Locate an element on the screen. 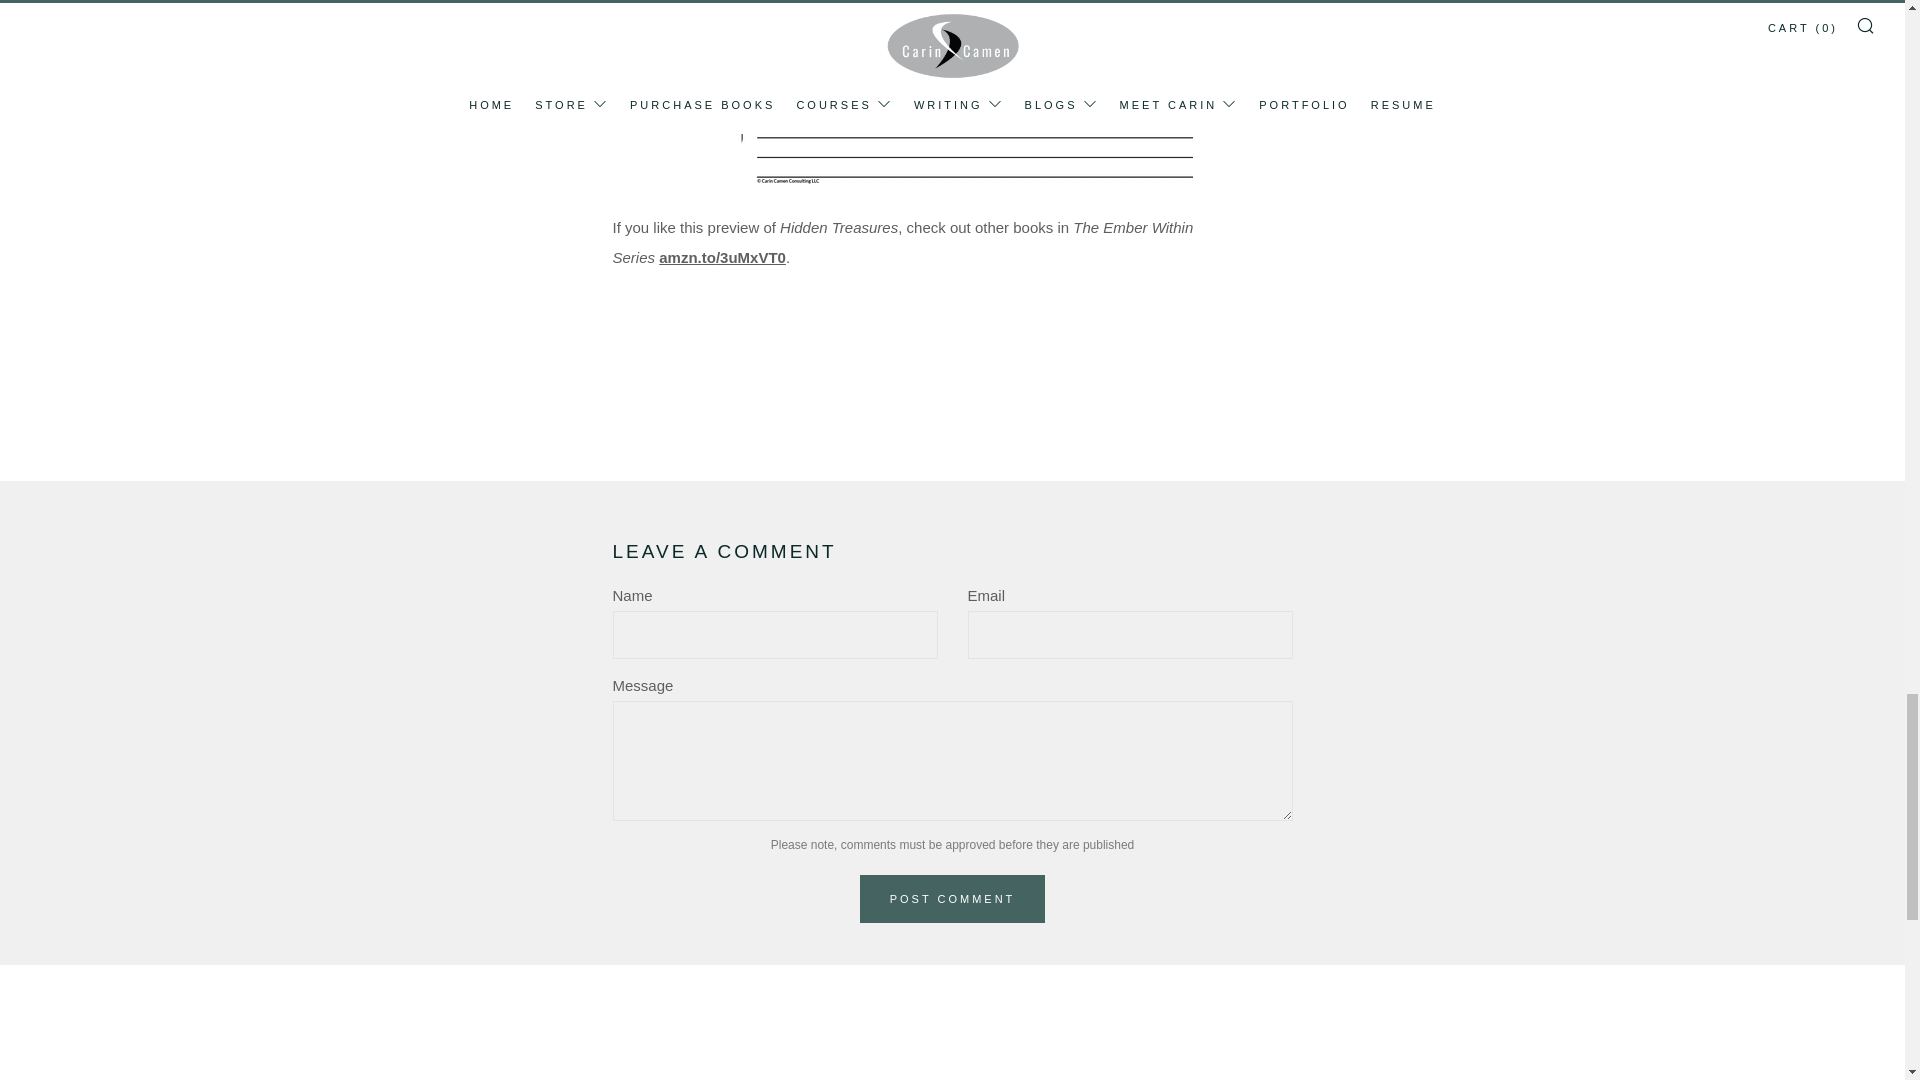  Carin Camen The Ember Within Series on Amazon is located at coordinates (687, 257).